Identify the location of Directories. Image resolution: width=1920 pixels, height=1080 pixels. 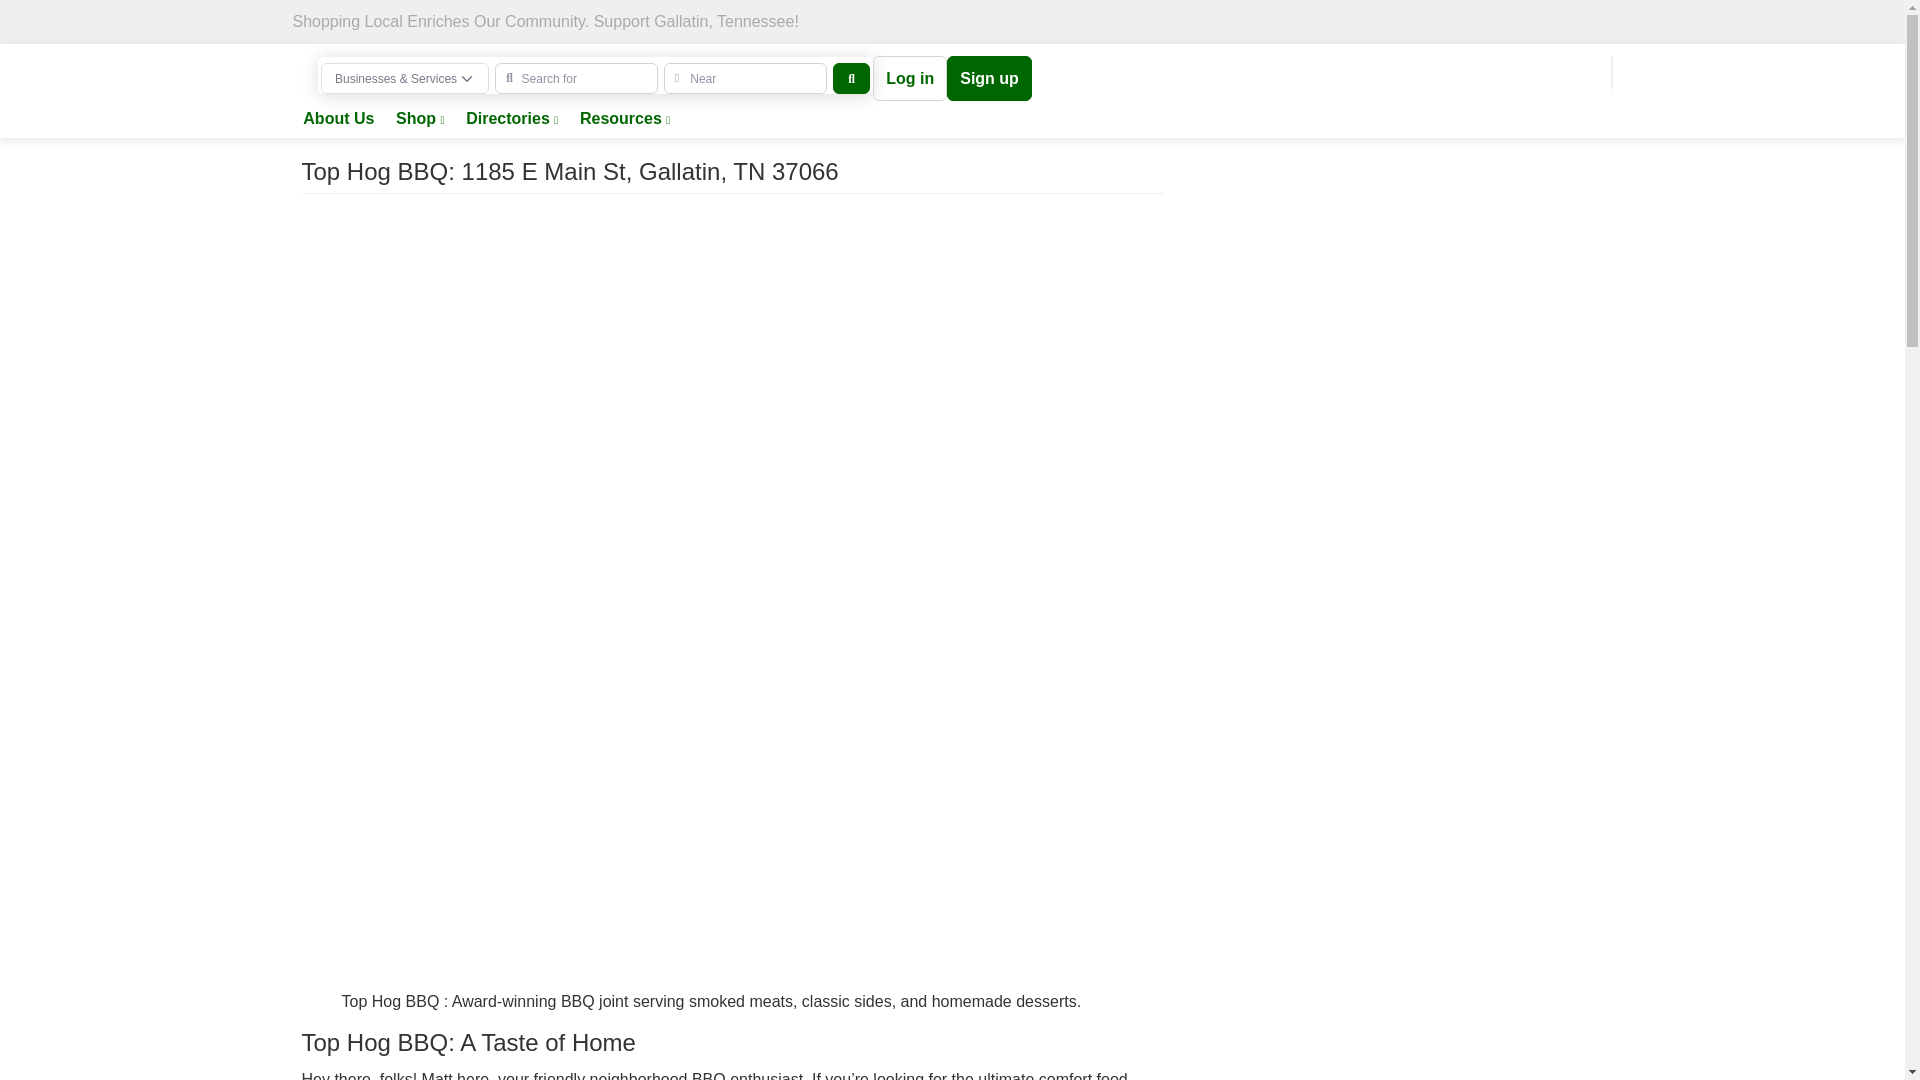
(512, 120).